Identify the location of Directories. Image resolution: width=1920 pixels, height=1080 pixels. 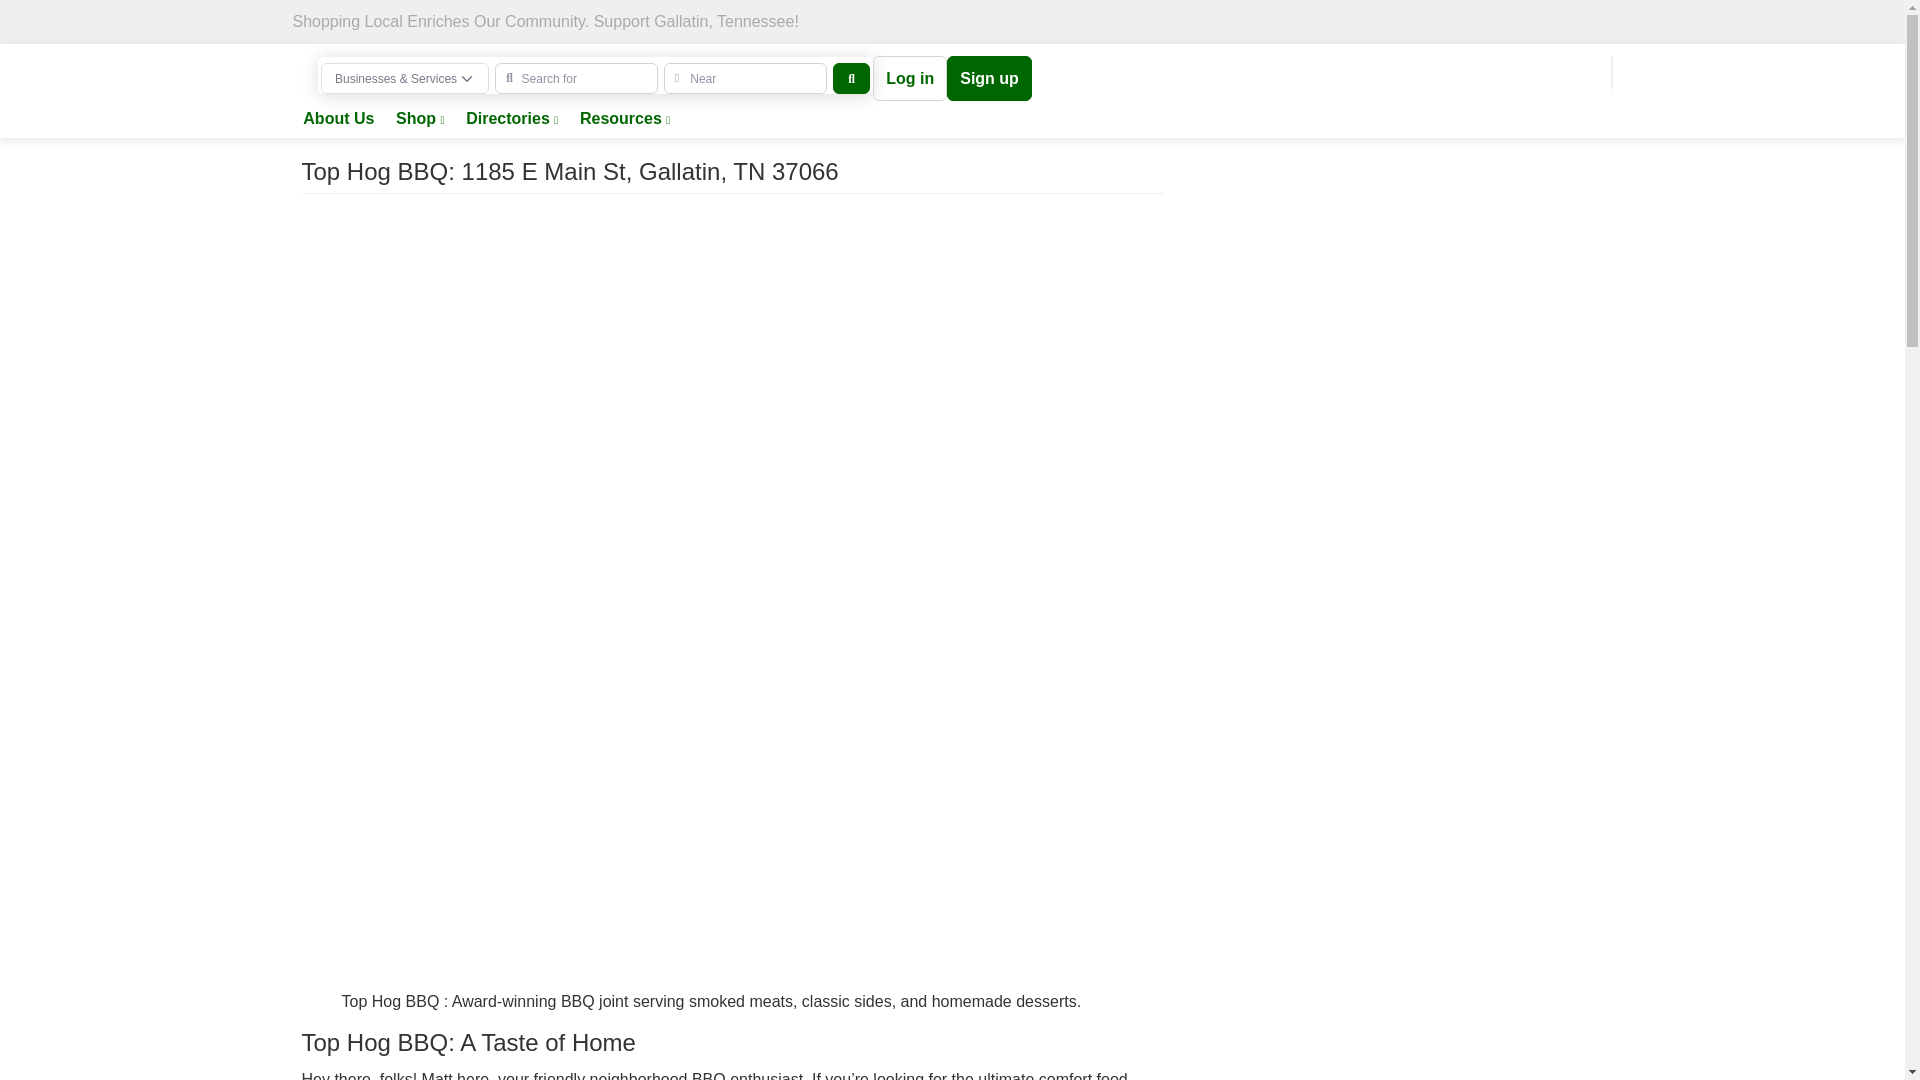
(512, 120).